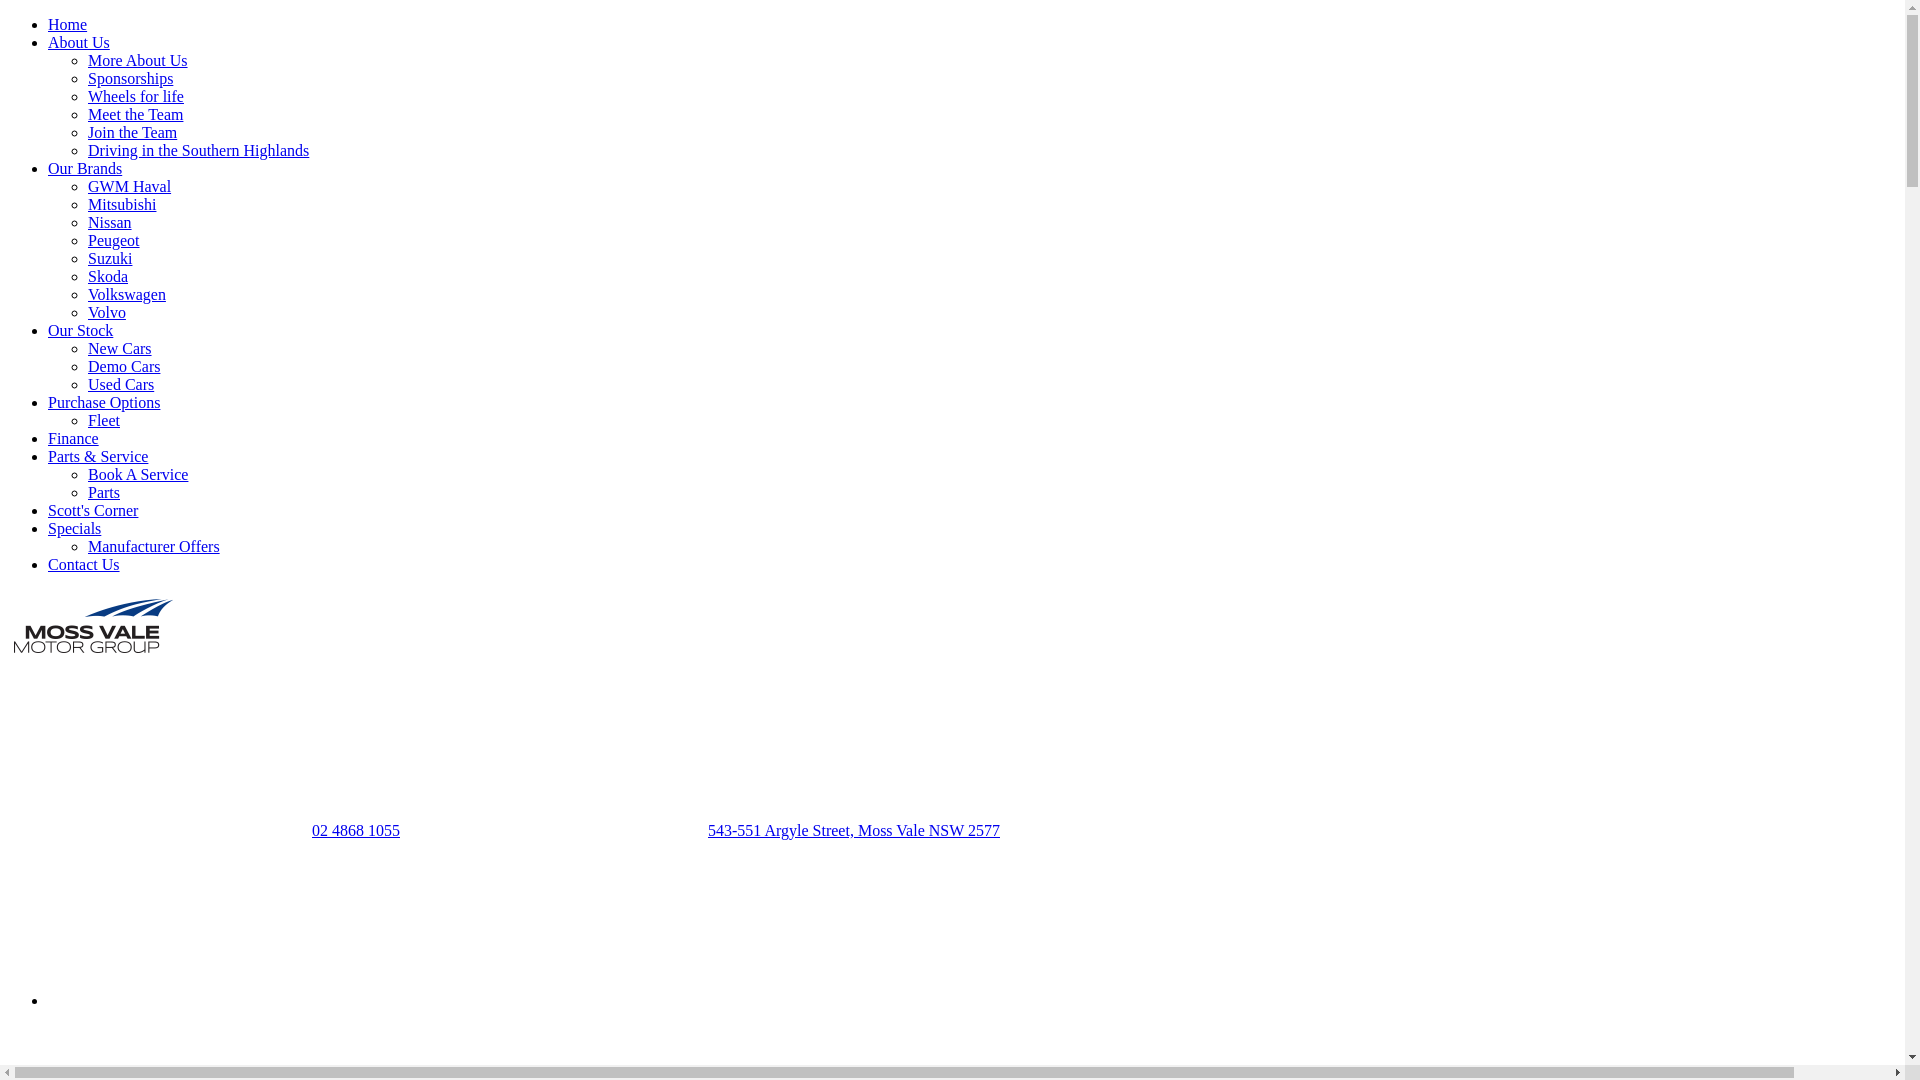 The width and height of the screenshot is (1920, 1080). What do you see at coordinates (114, 240) in the screenshot?
I see `Peugeot` at bounding box center [114, 240].